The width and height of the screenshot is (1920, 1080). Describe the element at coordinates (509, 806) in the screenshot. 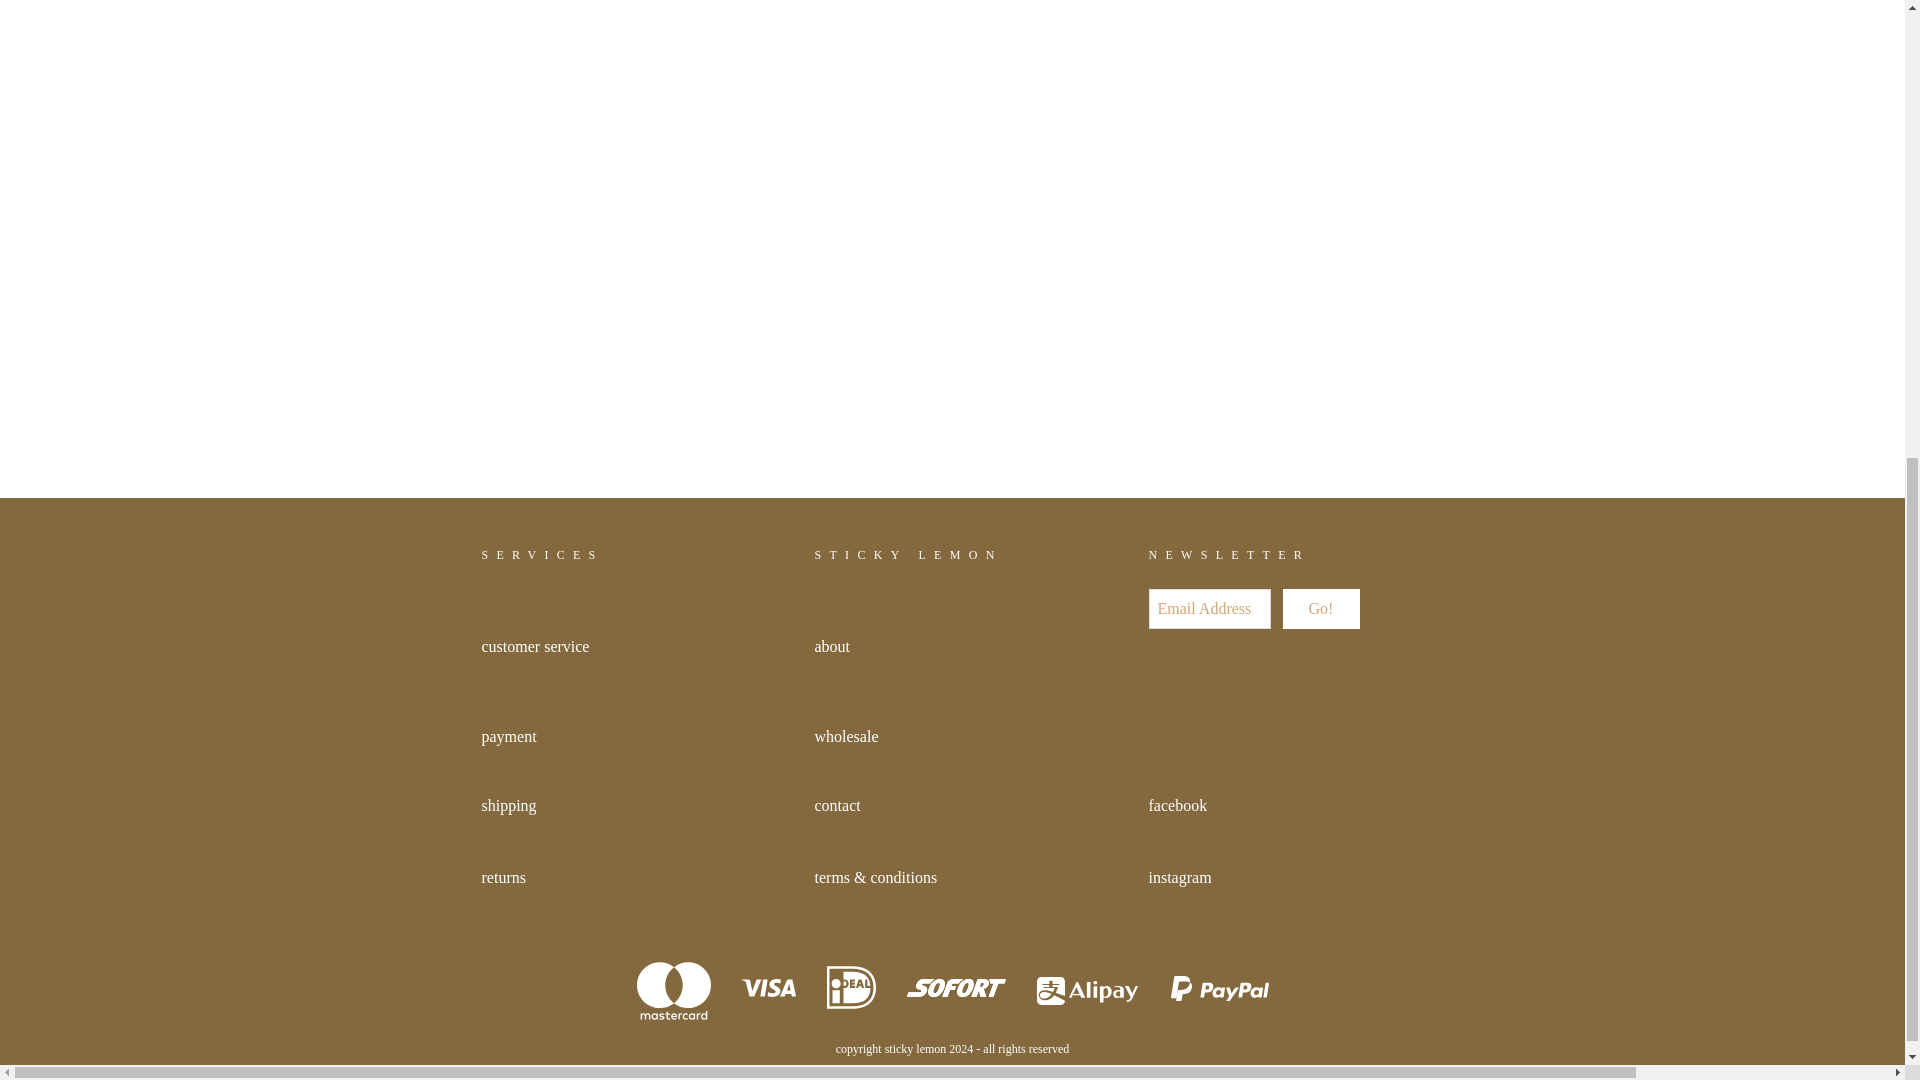

I see `shipping` at that location.